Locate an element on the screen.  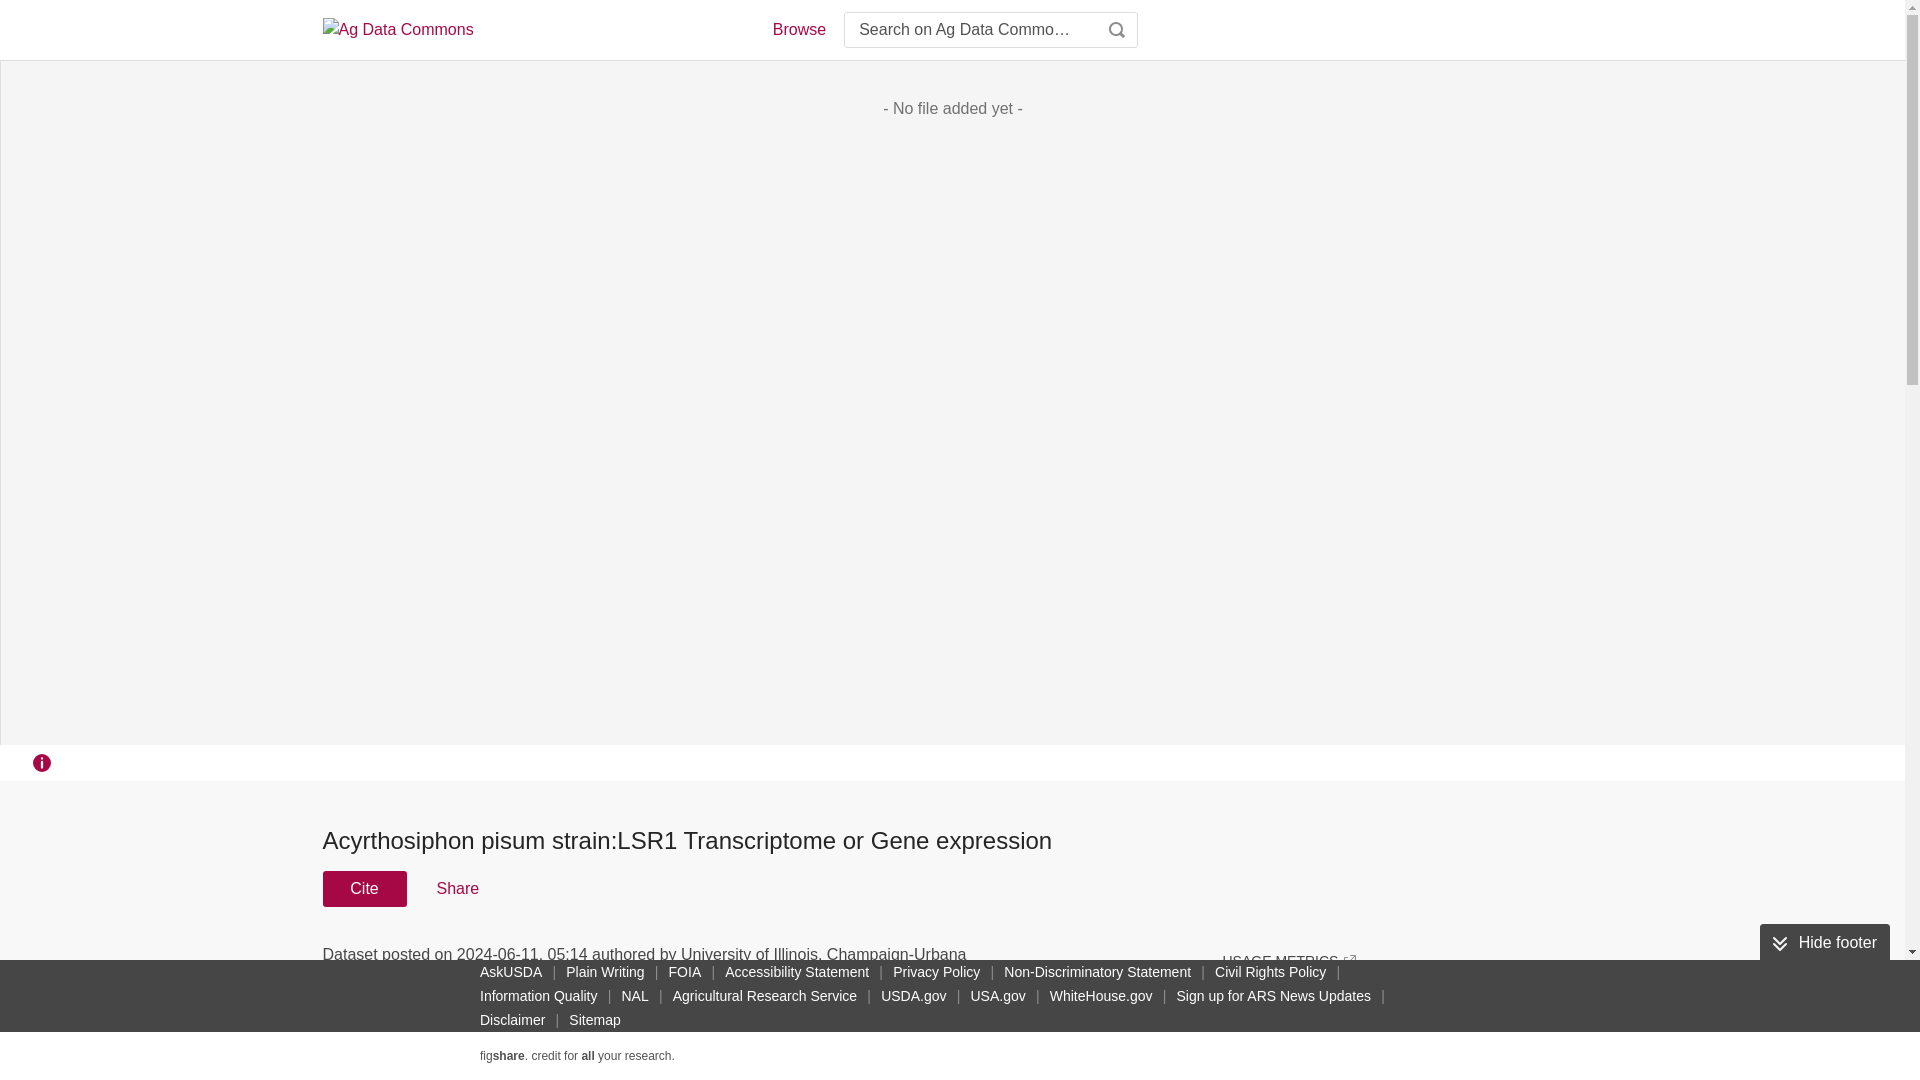
Plain Writing is located at coordinates (605, 972).